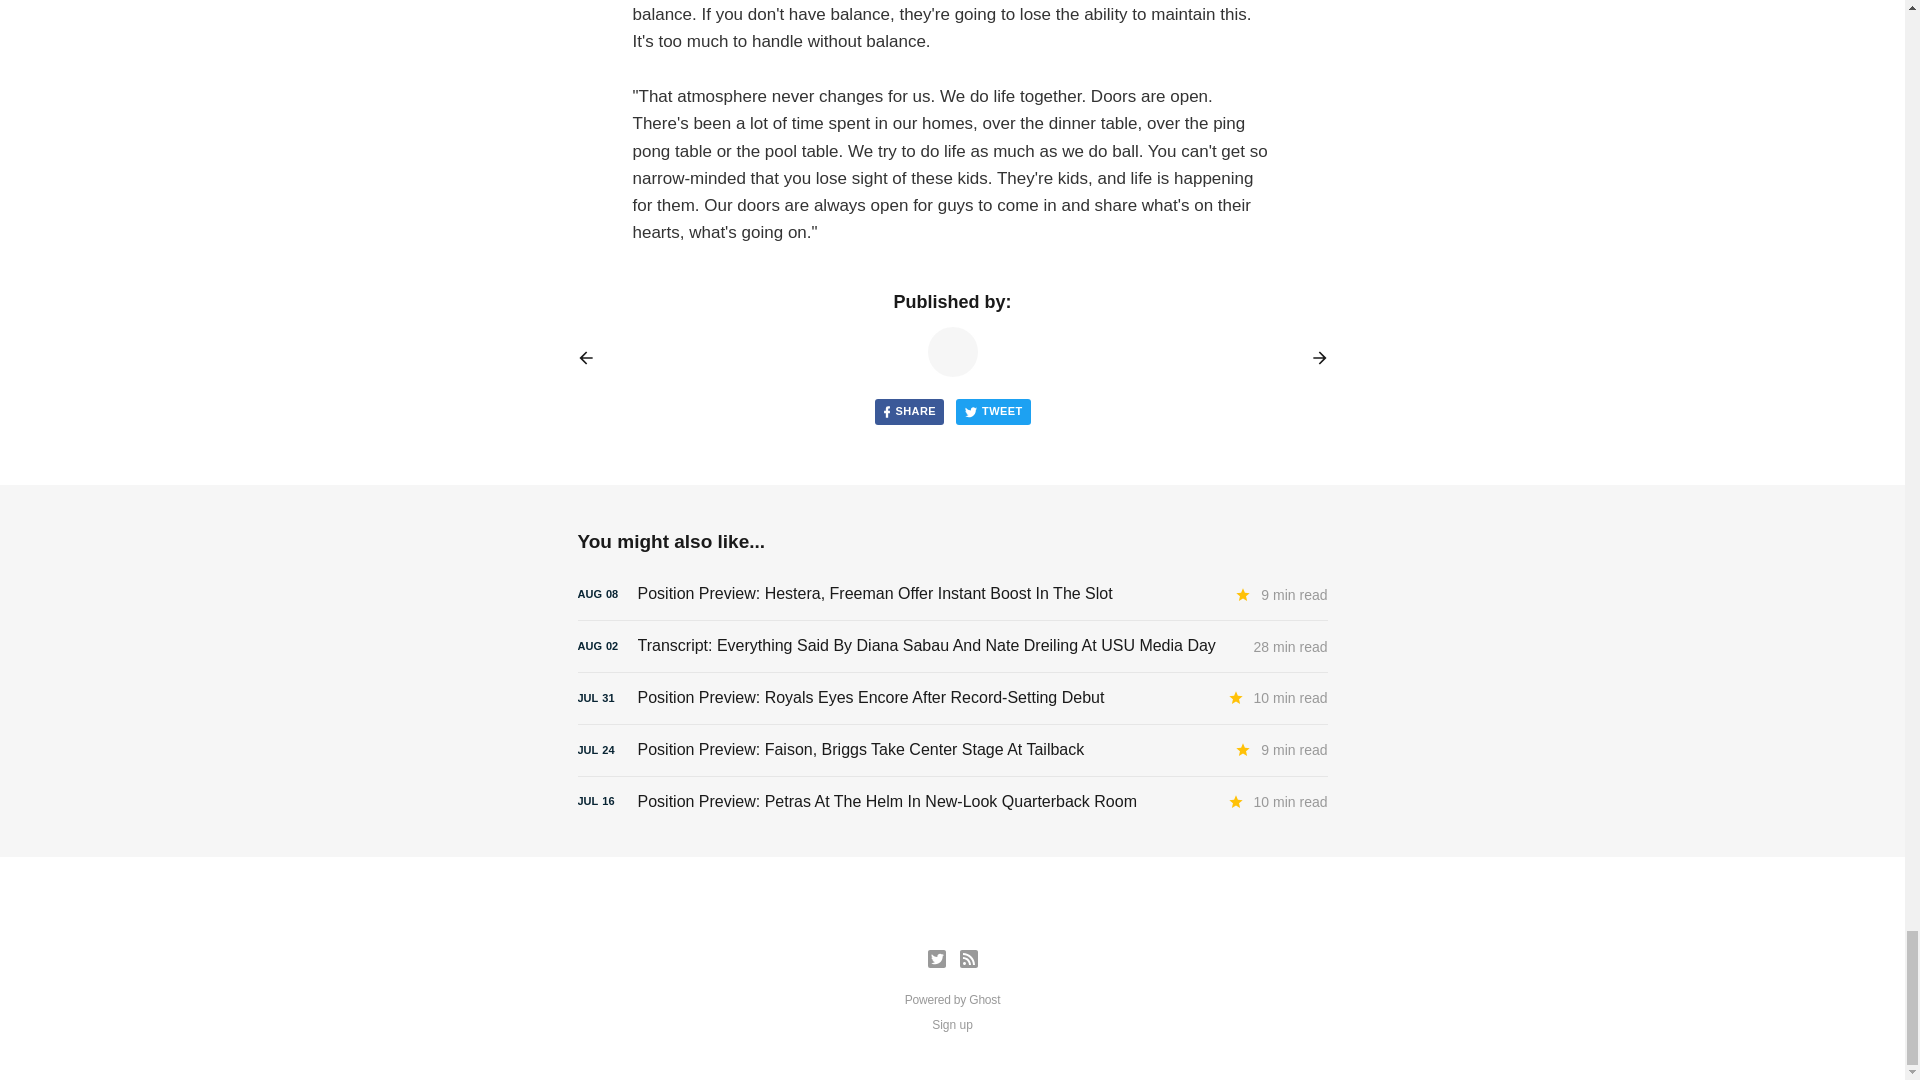  Describe the element at coordinates (952, 1025) in the screenshot. I see `Sign up` at that location.